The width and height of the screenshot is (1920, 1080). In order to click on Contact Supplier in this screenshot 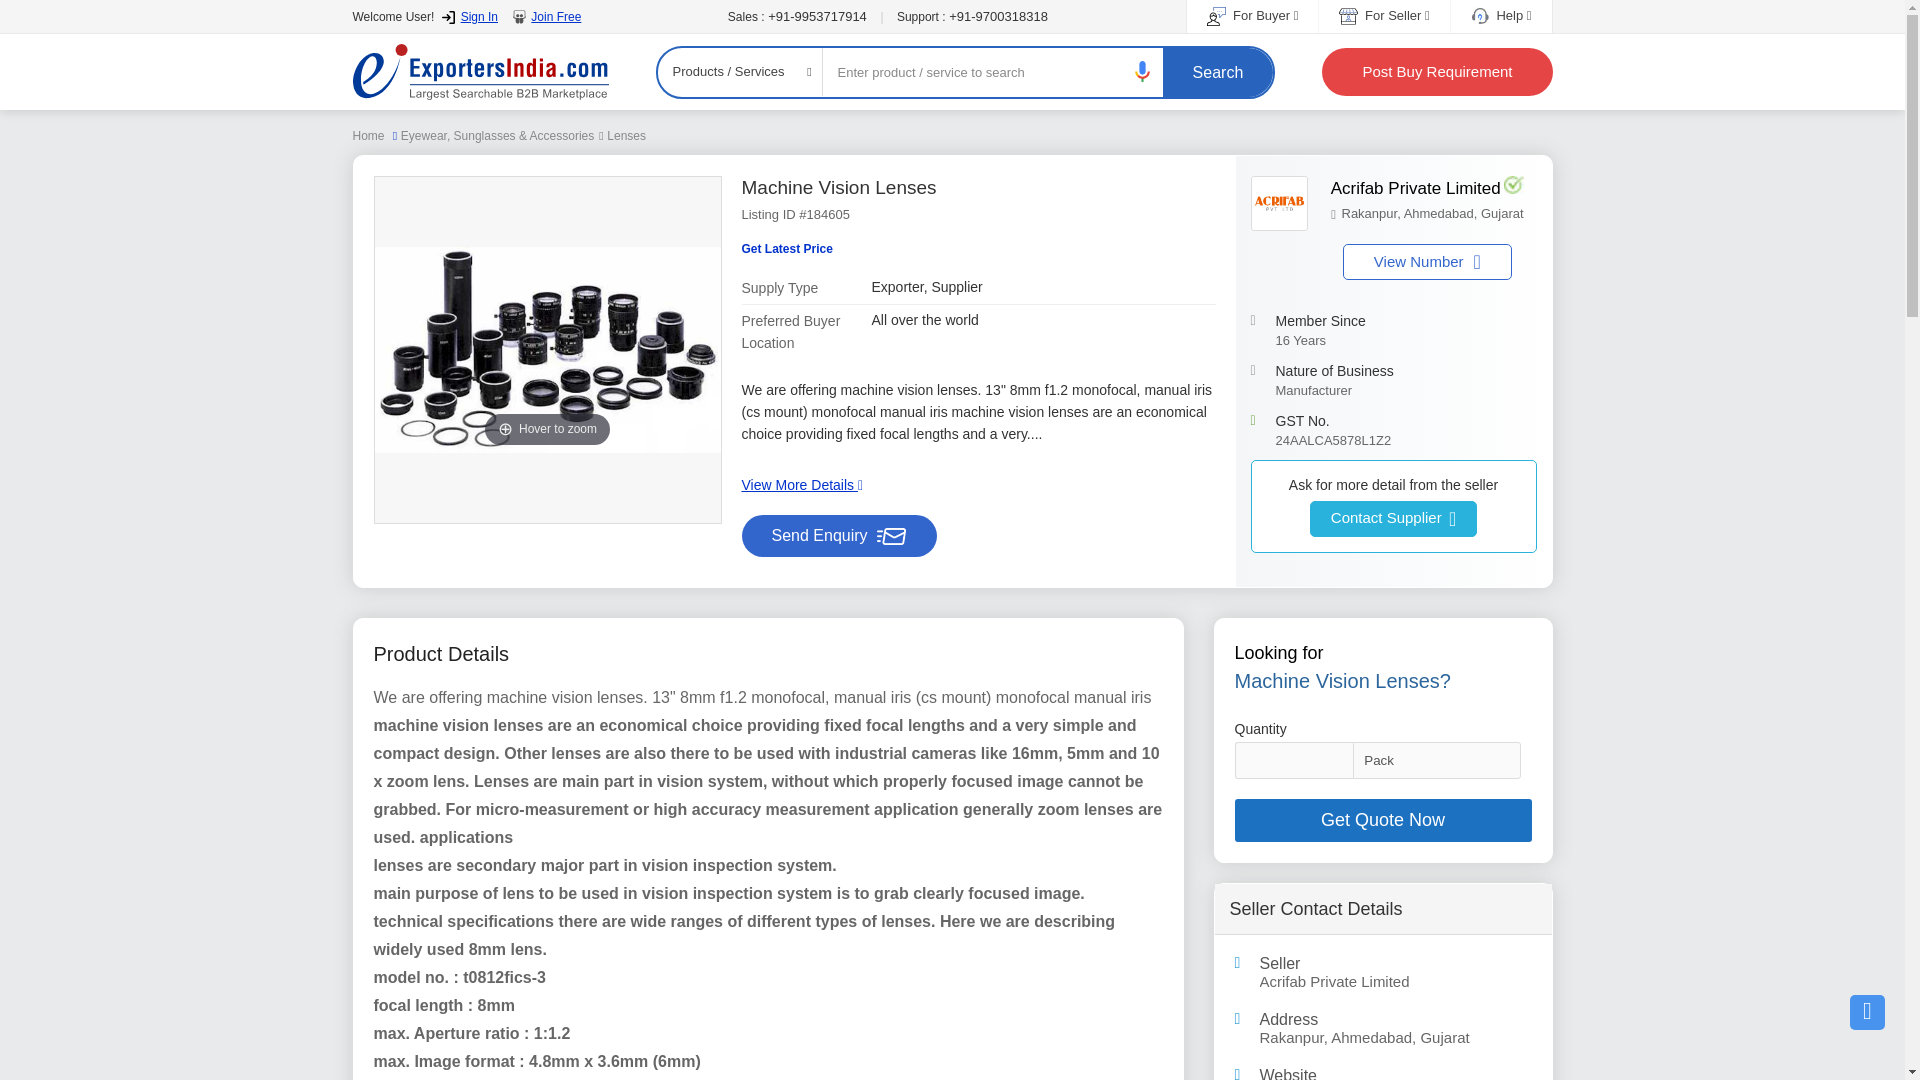, I will do `click(1392, 518)`.